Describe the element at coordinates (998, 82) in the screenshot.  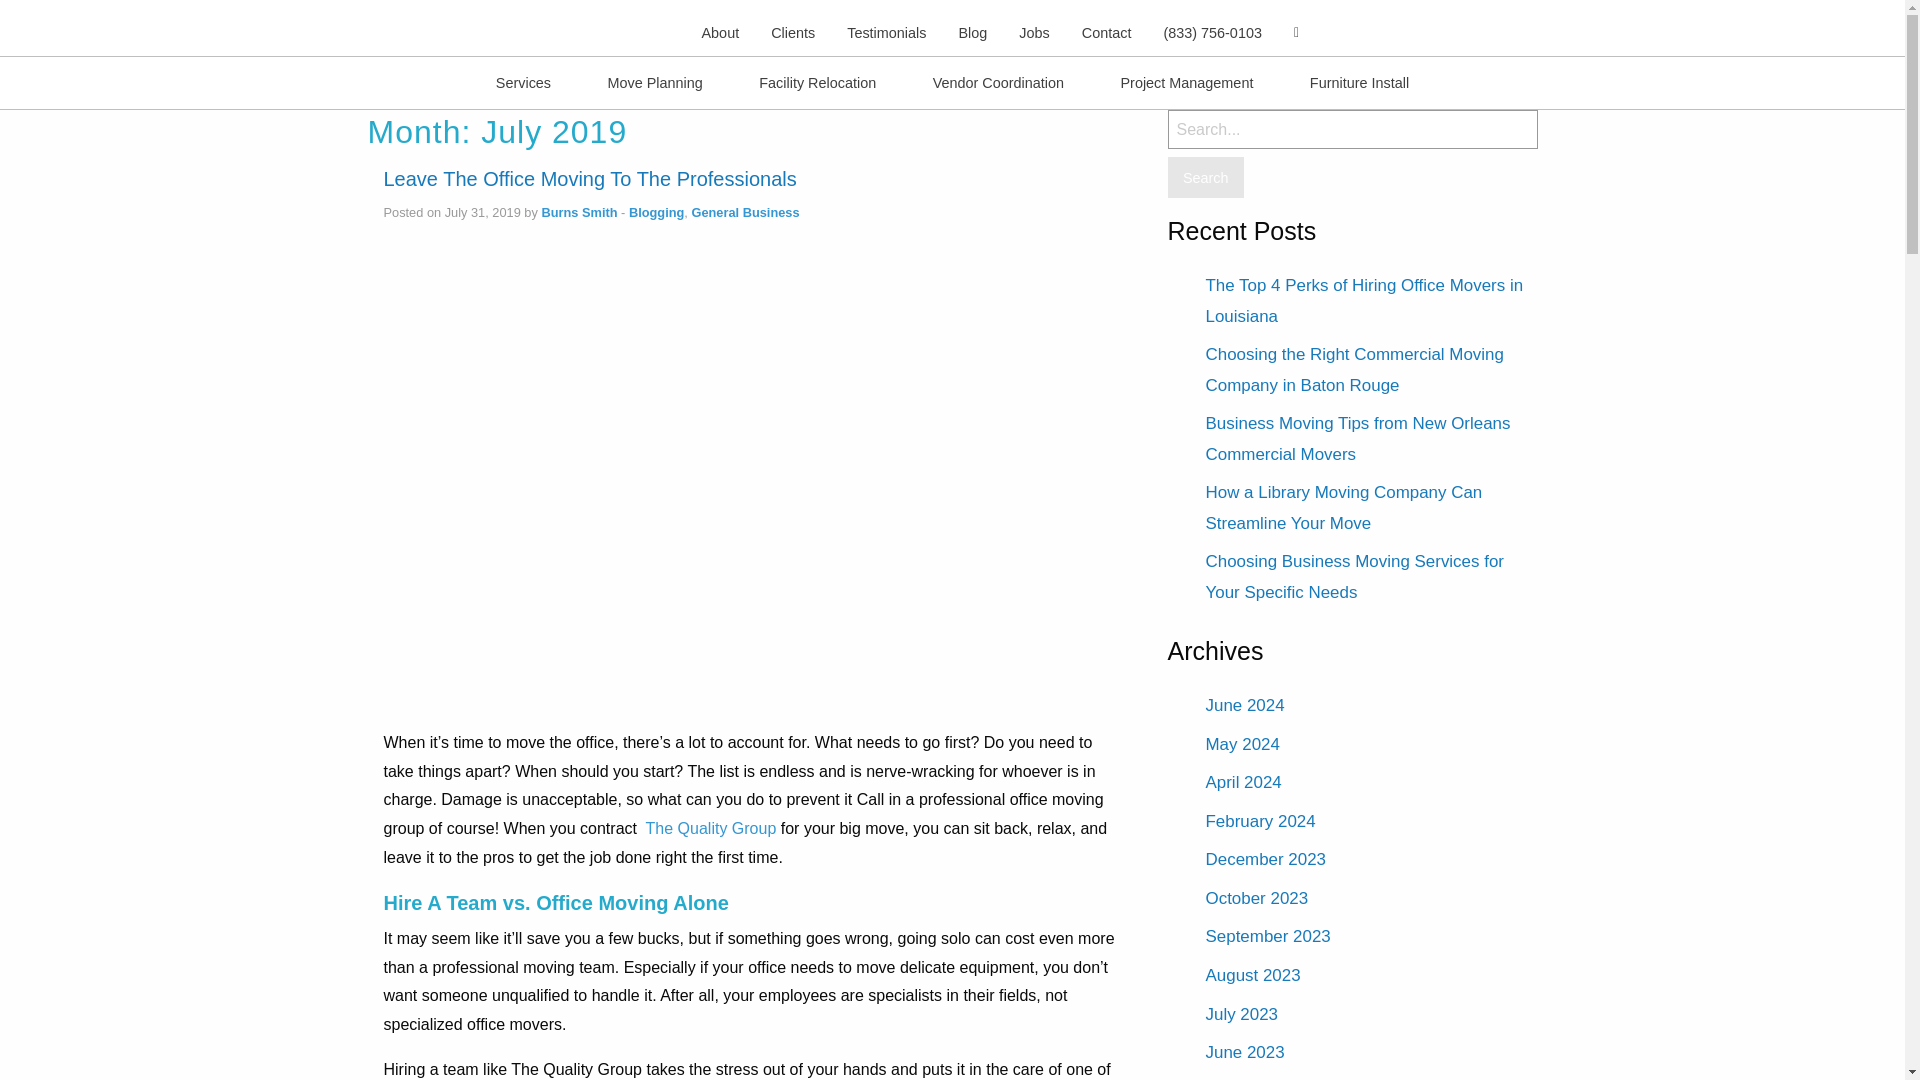
I see `Vendor Coordination` at that location.